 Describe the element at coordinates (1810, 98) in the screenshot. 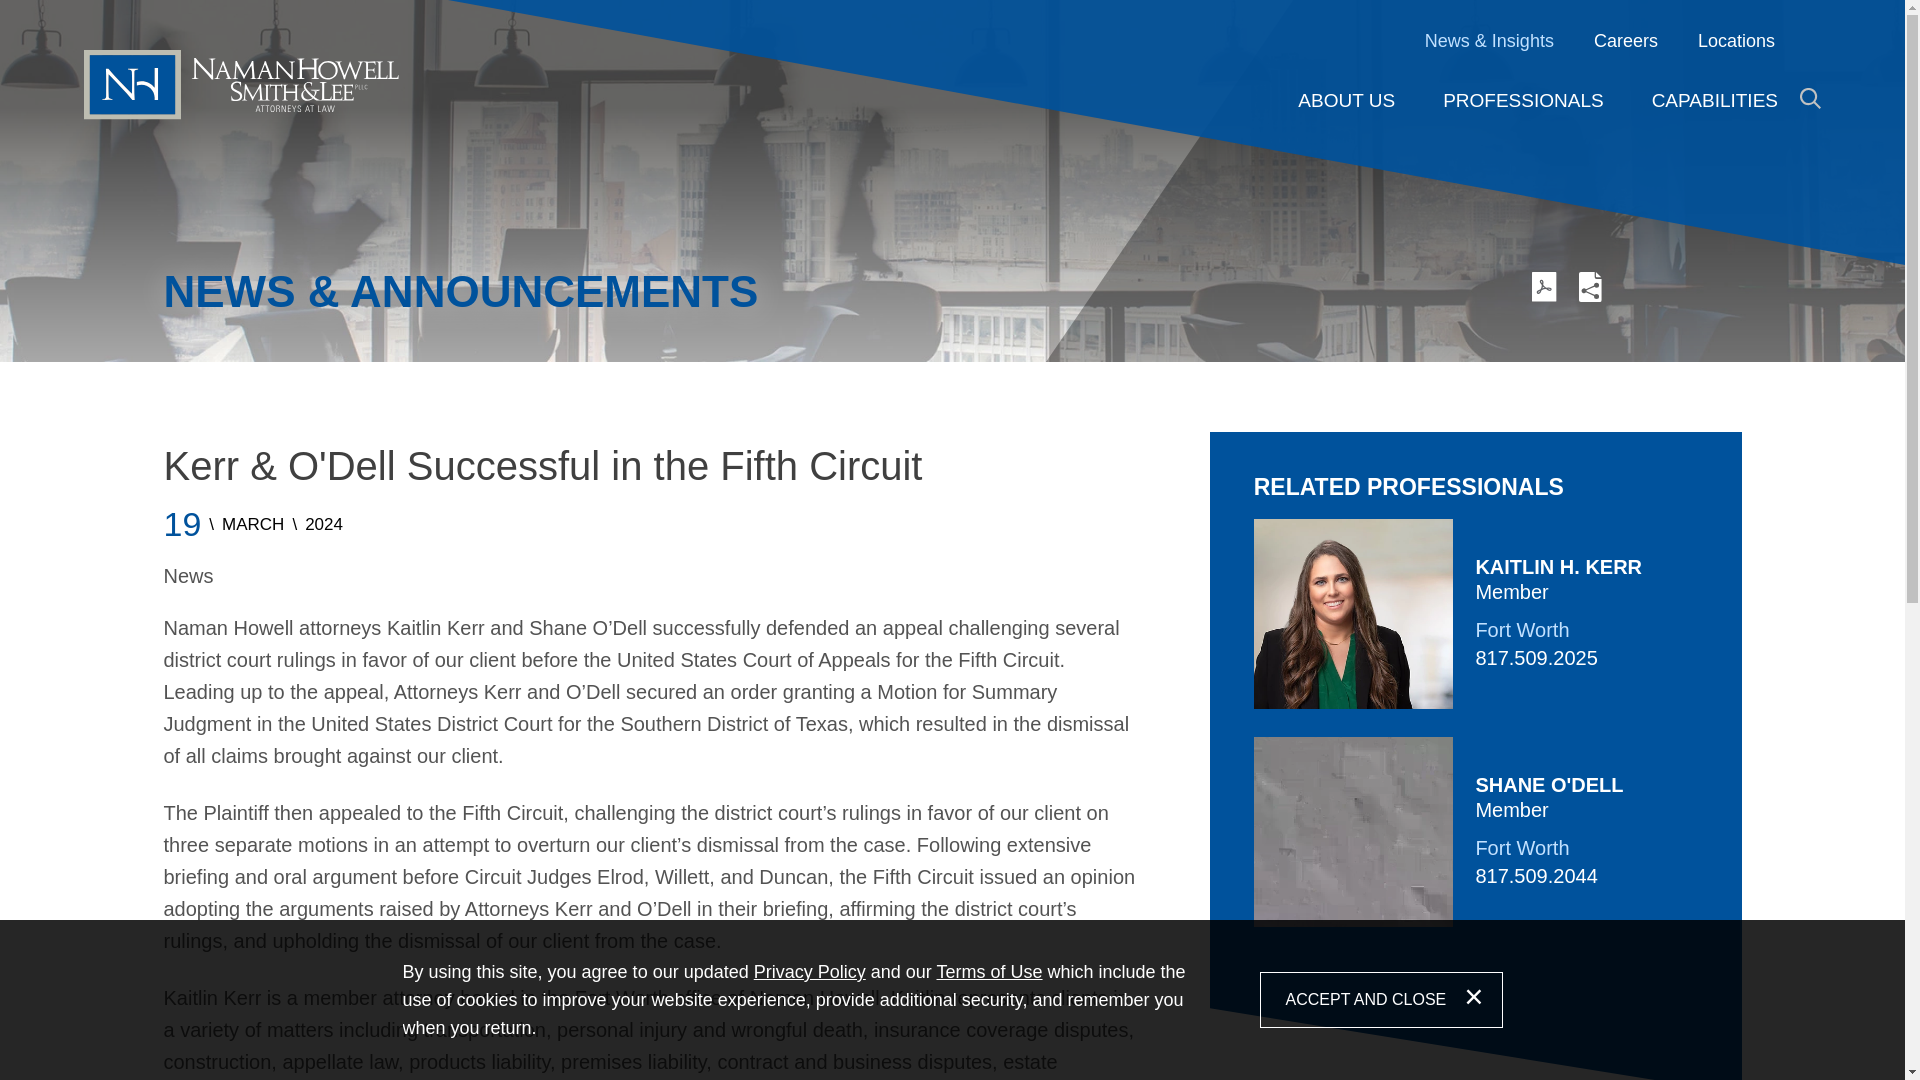

I see `Search` at that location.